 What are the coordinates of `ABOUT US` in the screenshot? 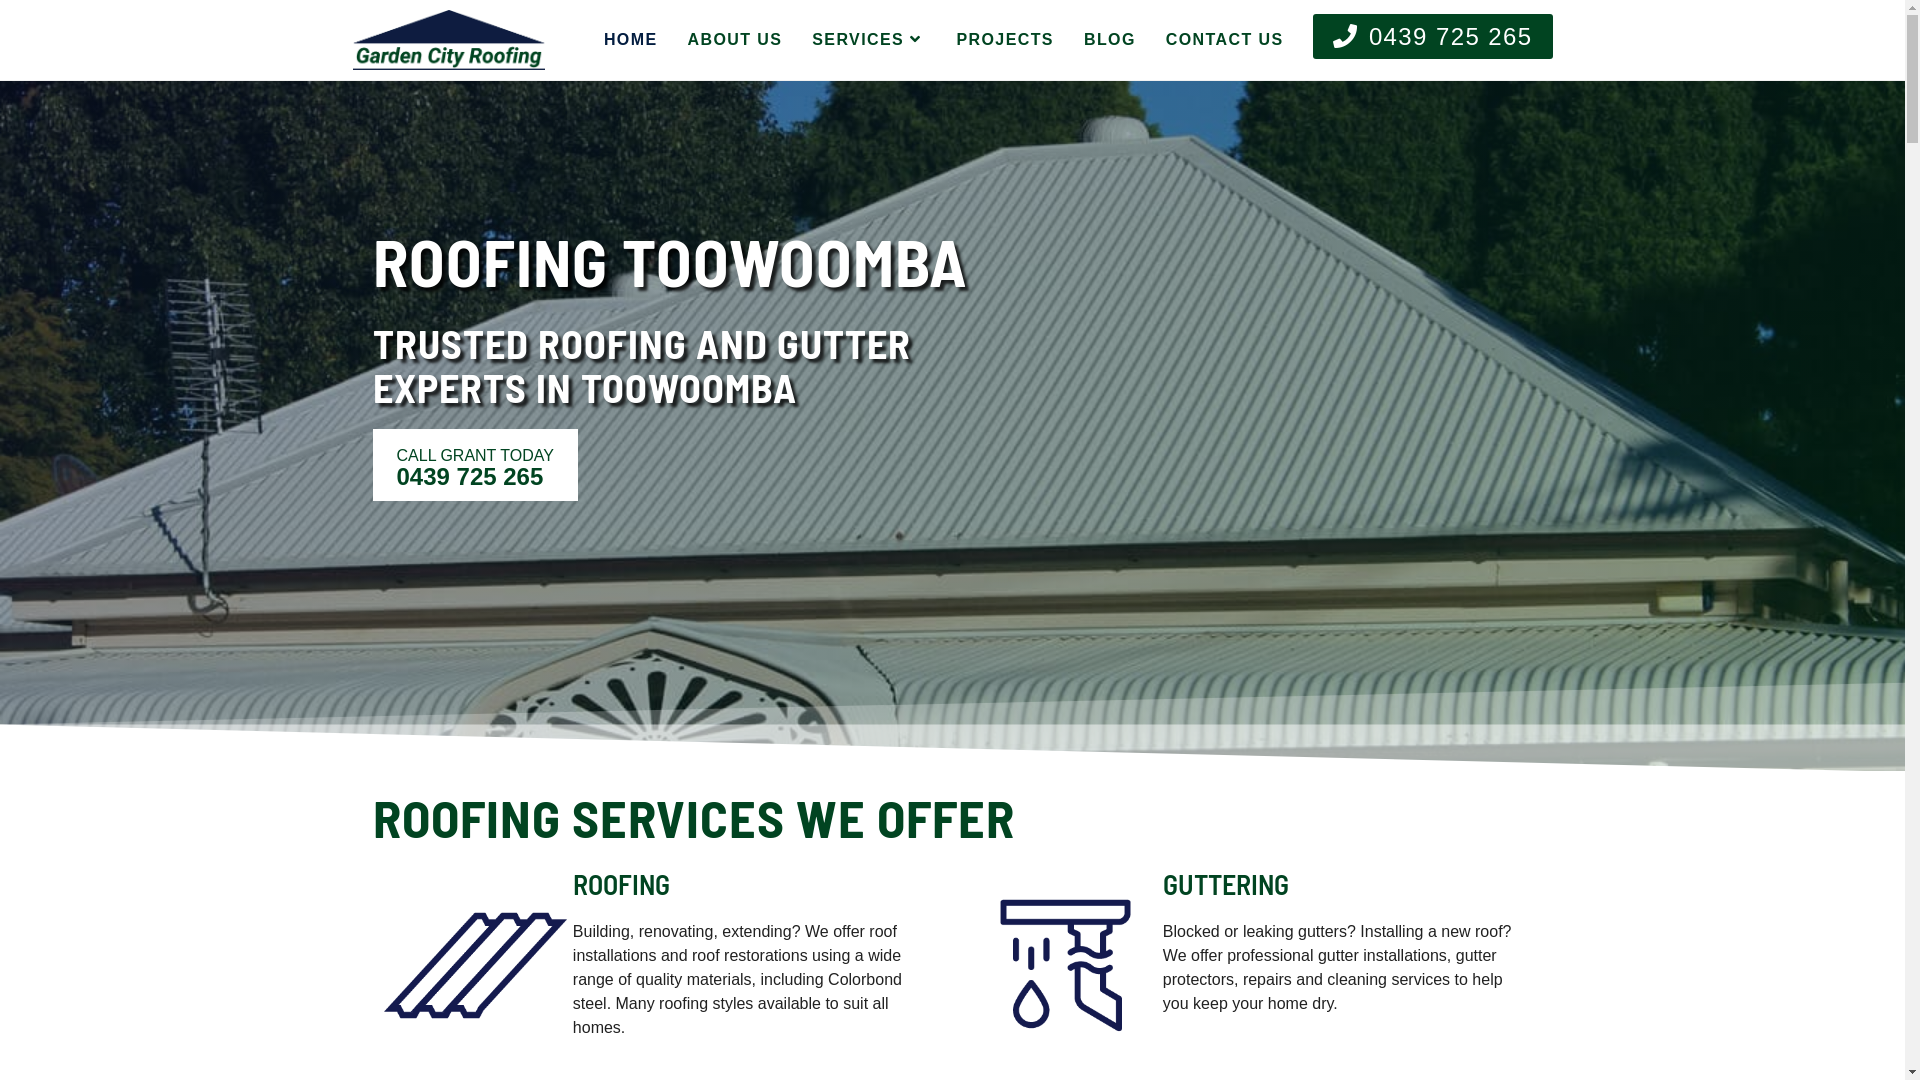 It's located at (734, 40).